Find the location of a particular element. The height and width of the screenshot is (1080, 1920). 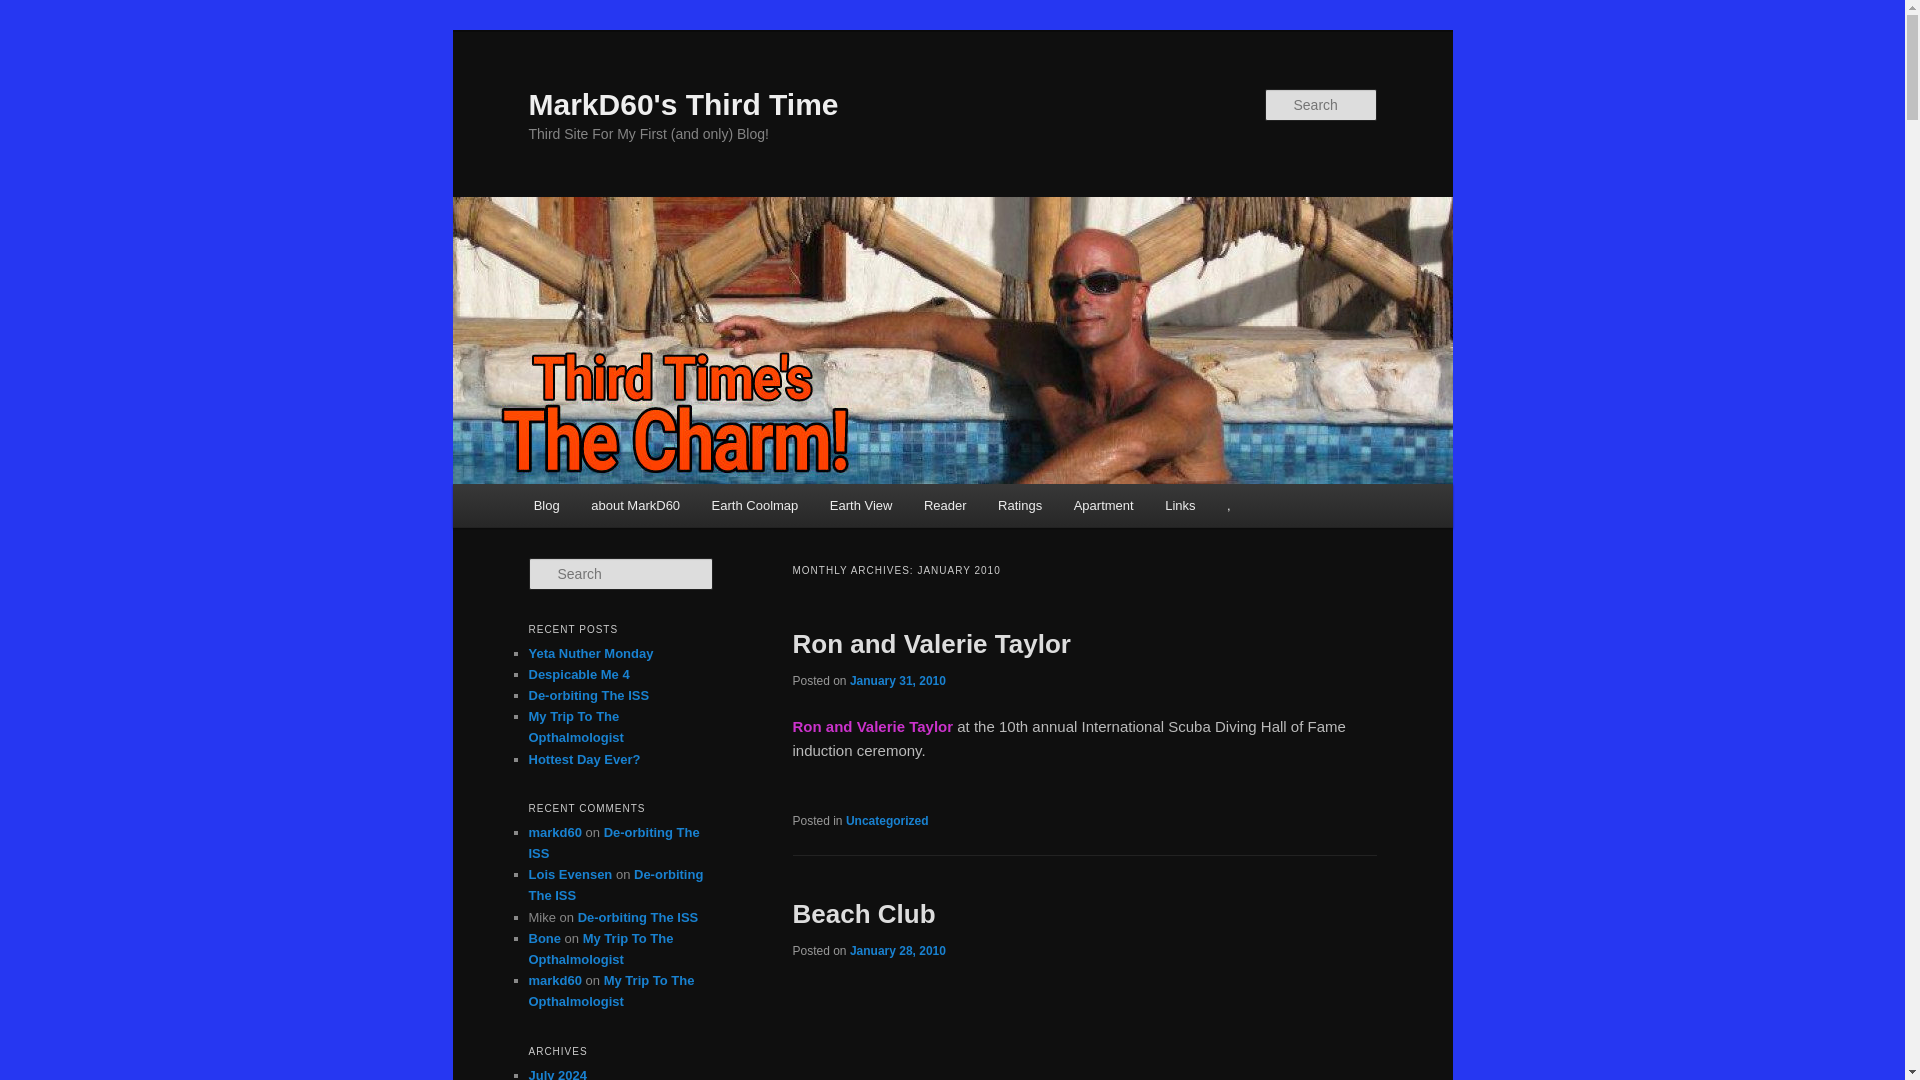

11:17 am is located at coordinates (898, 950).